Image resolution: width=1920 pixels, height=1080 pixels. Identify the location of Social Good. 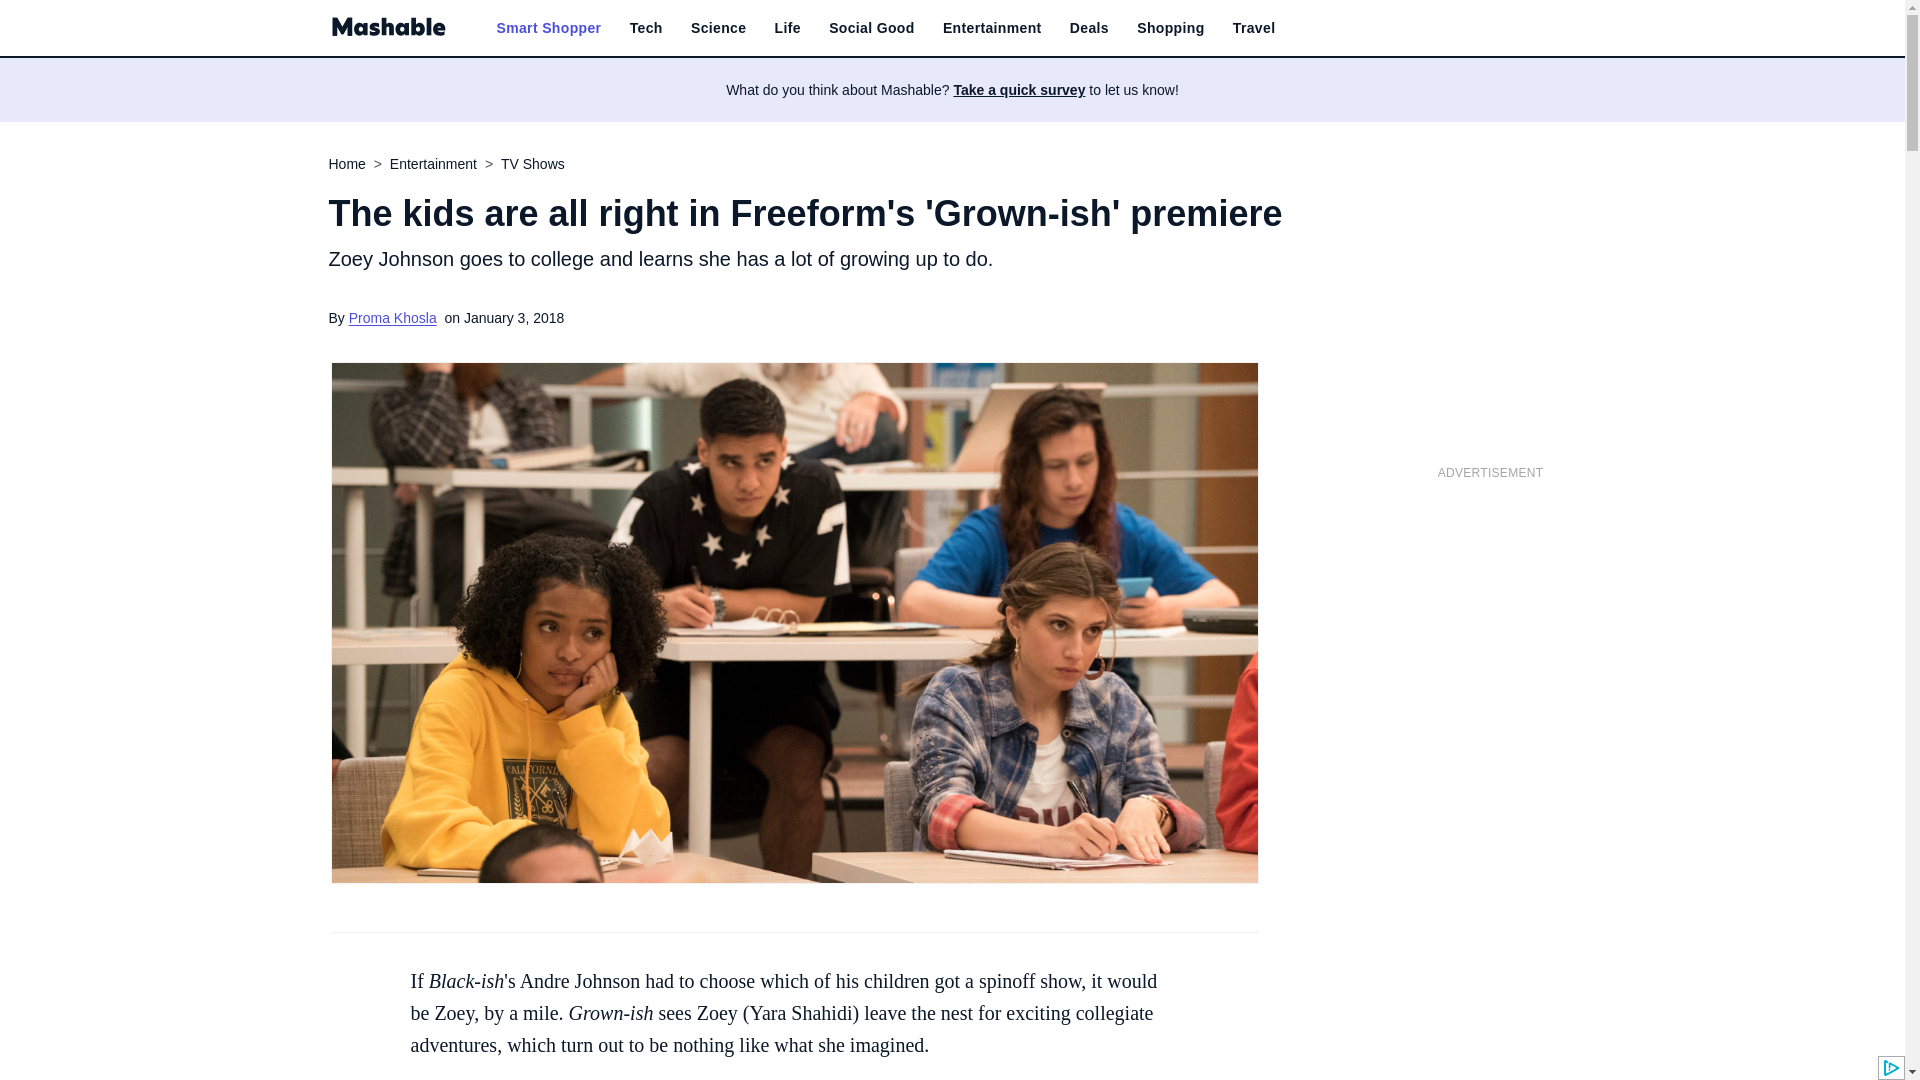
(872, 28).